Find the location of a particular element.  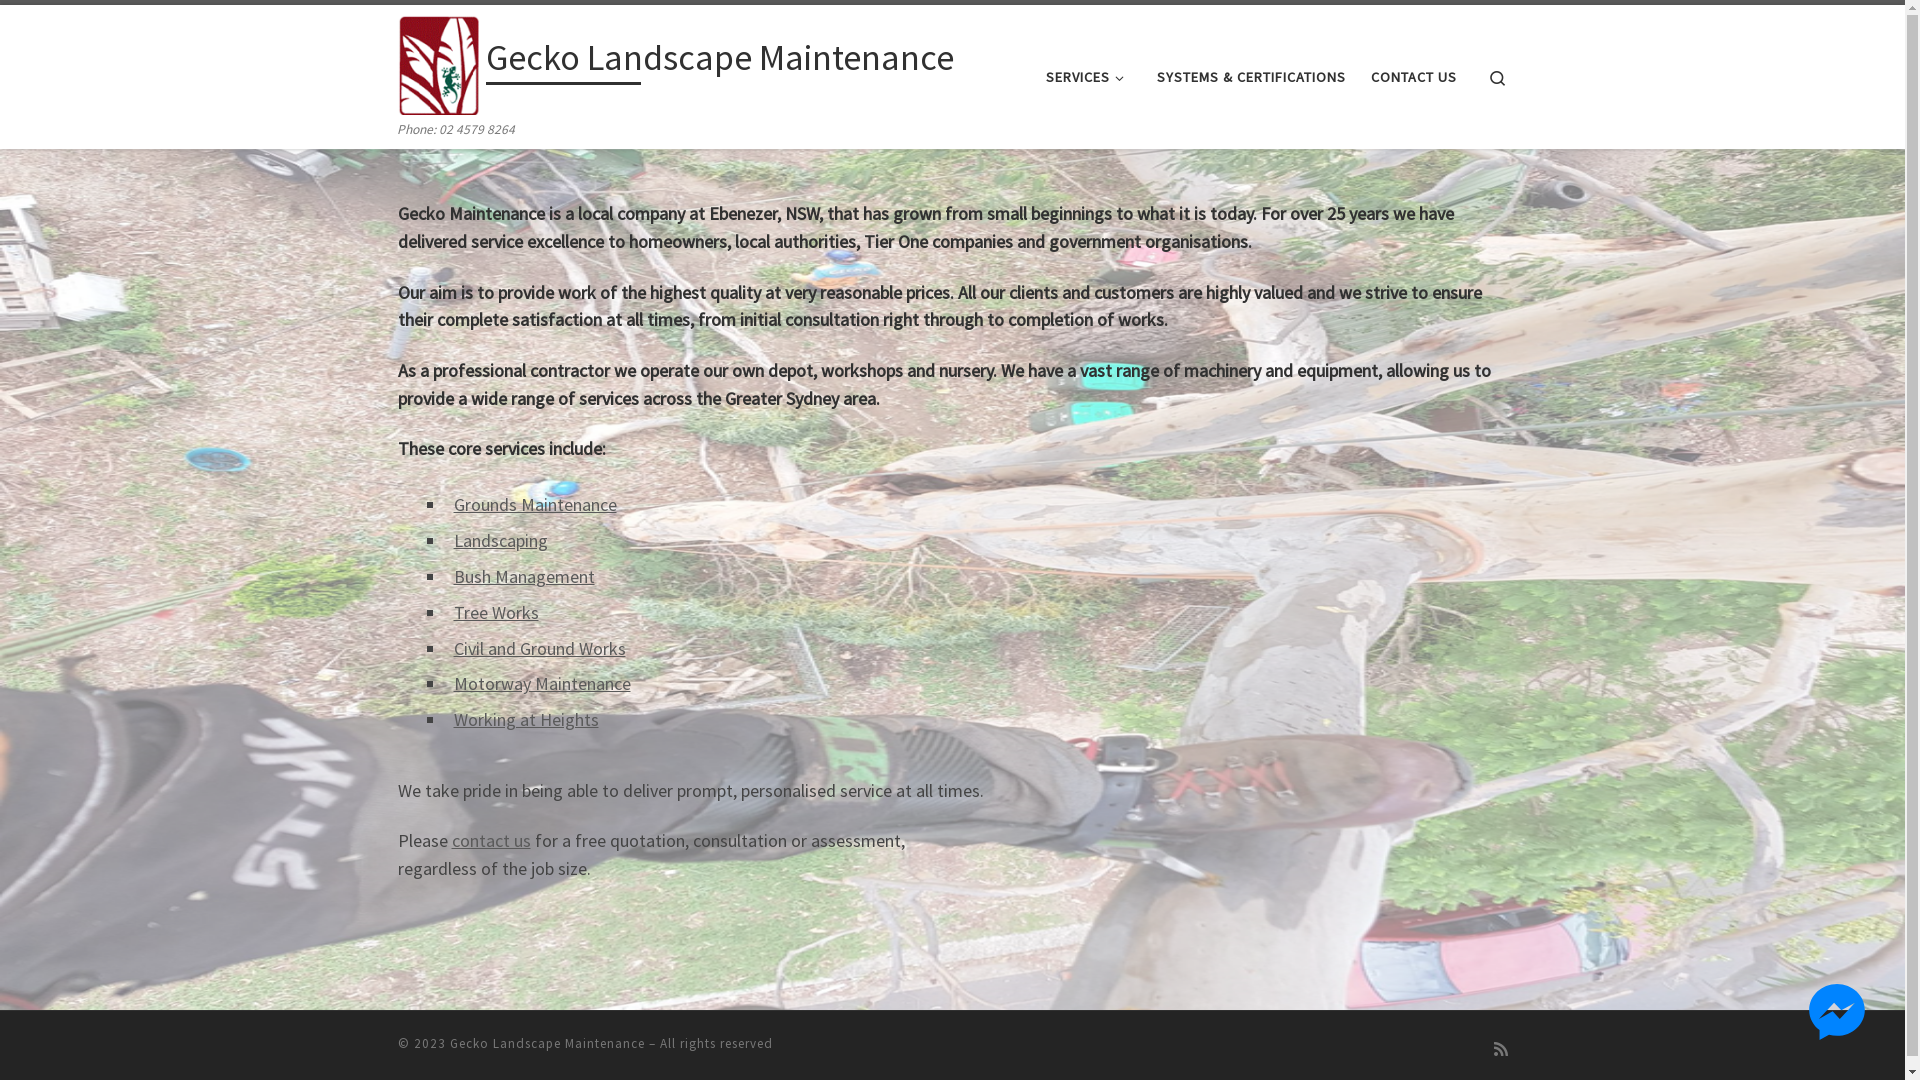

Search is located at coordinates (1498, 76).